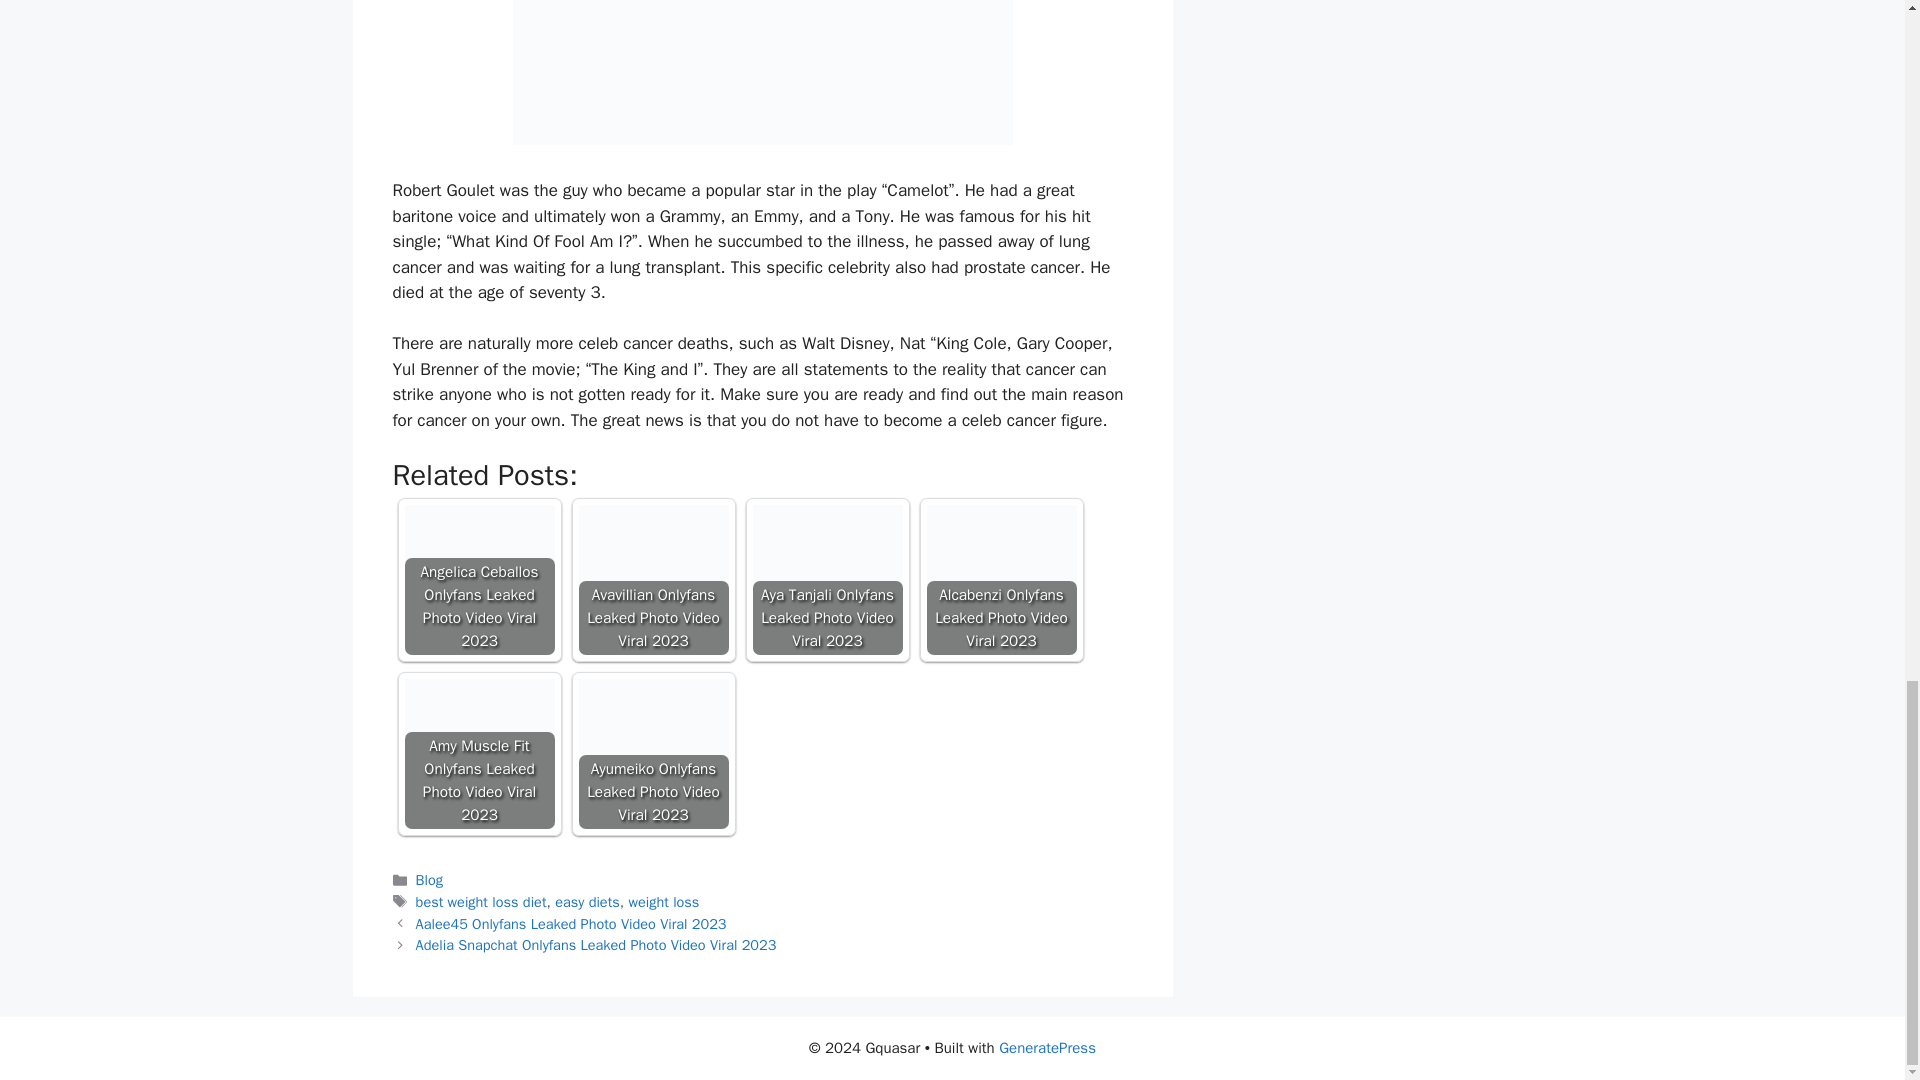  What do you see at coordinates (478, 580) in the screenshot?
I see `Angelica Ceballos  Onlyfans Leaked Photo Video Viral 2023` at bounding box center [478, 580].